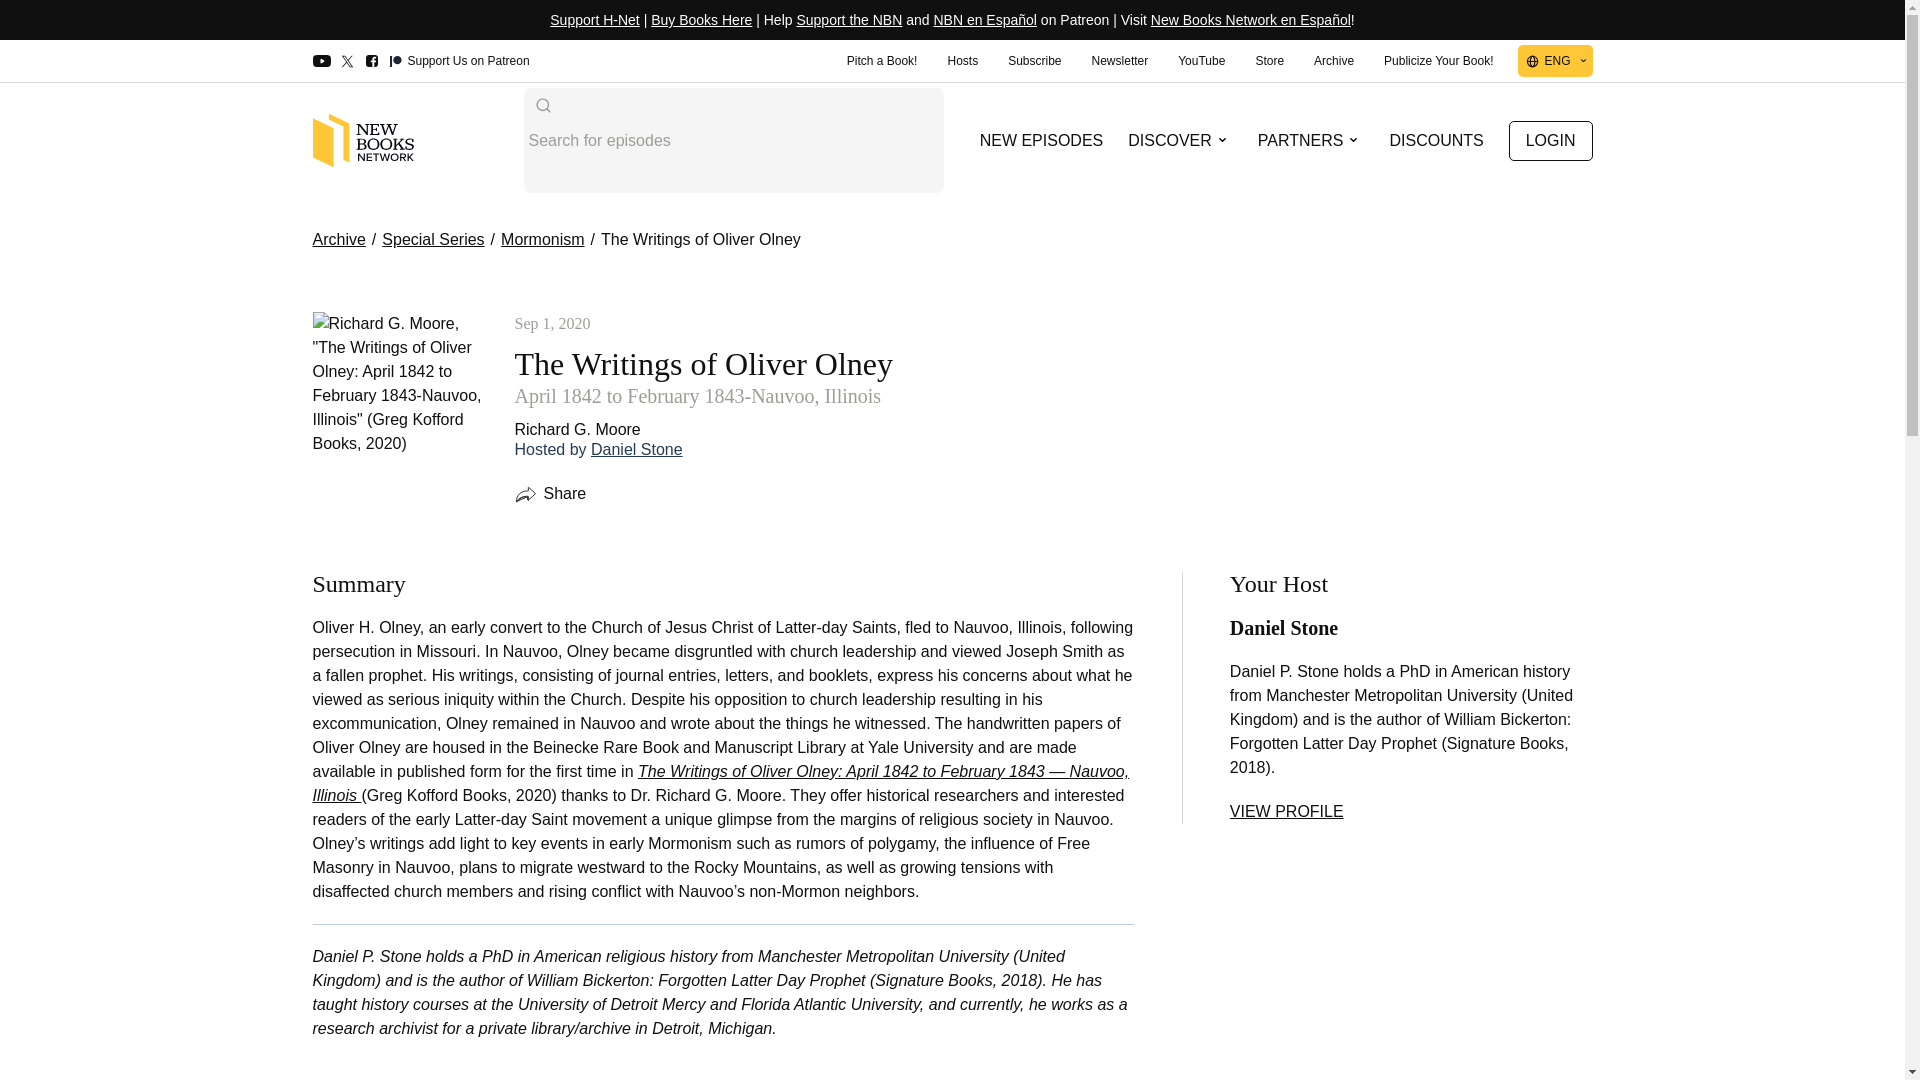 The height and width of the screenshot is (1080, 1920). What do you see at coordinates (1438, 60) in the screenshot?
I see `Publicize Your Book!` at bounding box center [1438, 60].